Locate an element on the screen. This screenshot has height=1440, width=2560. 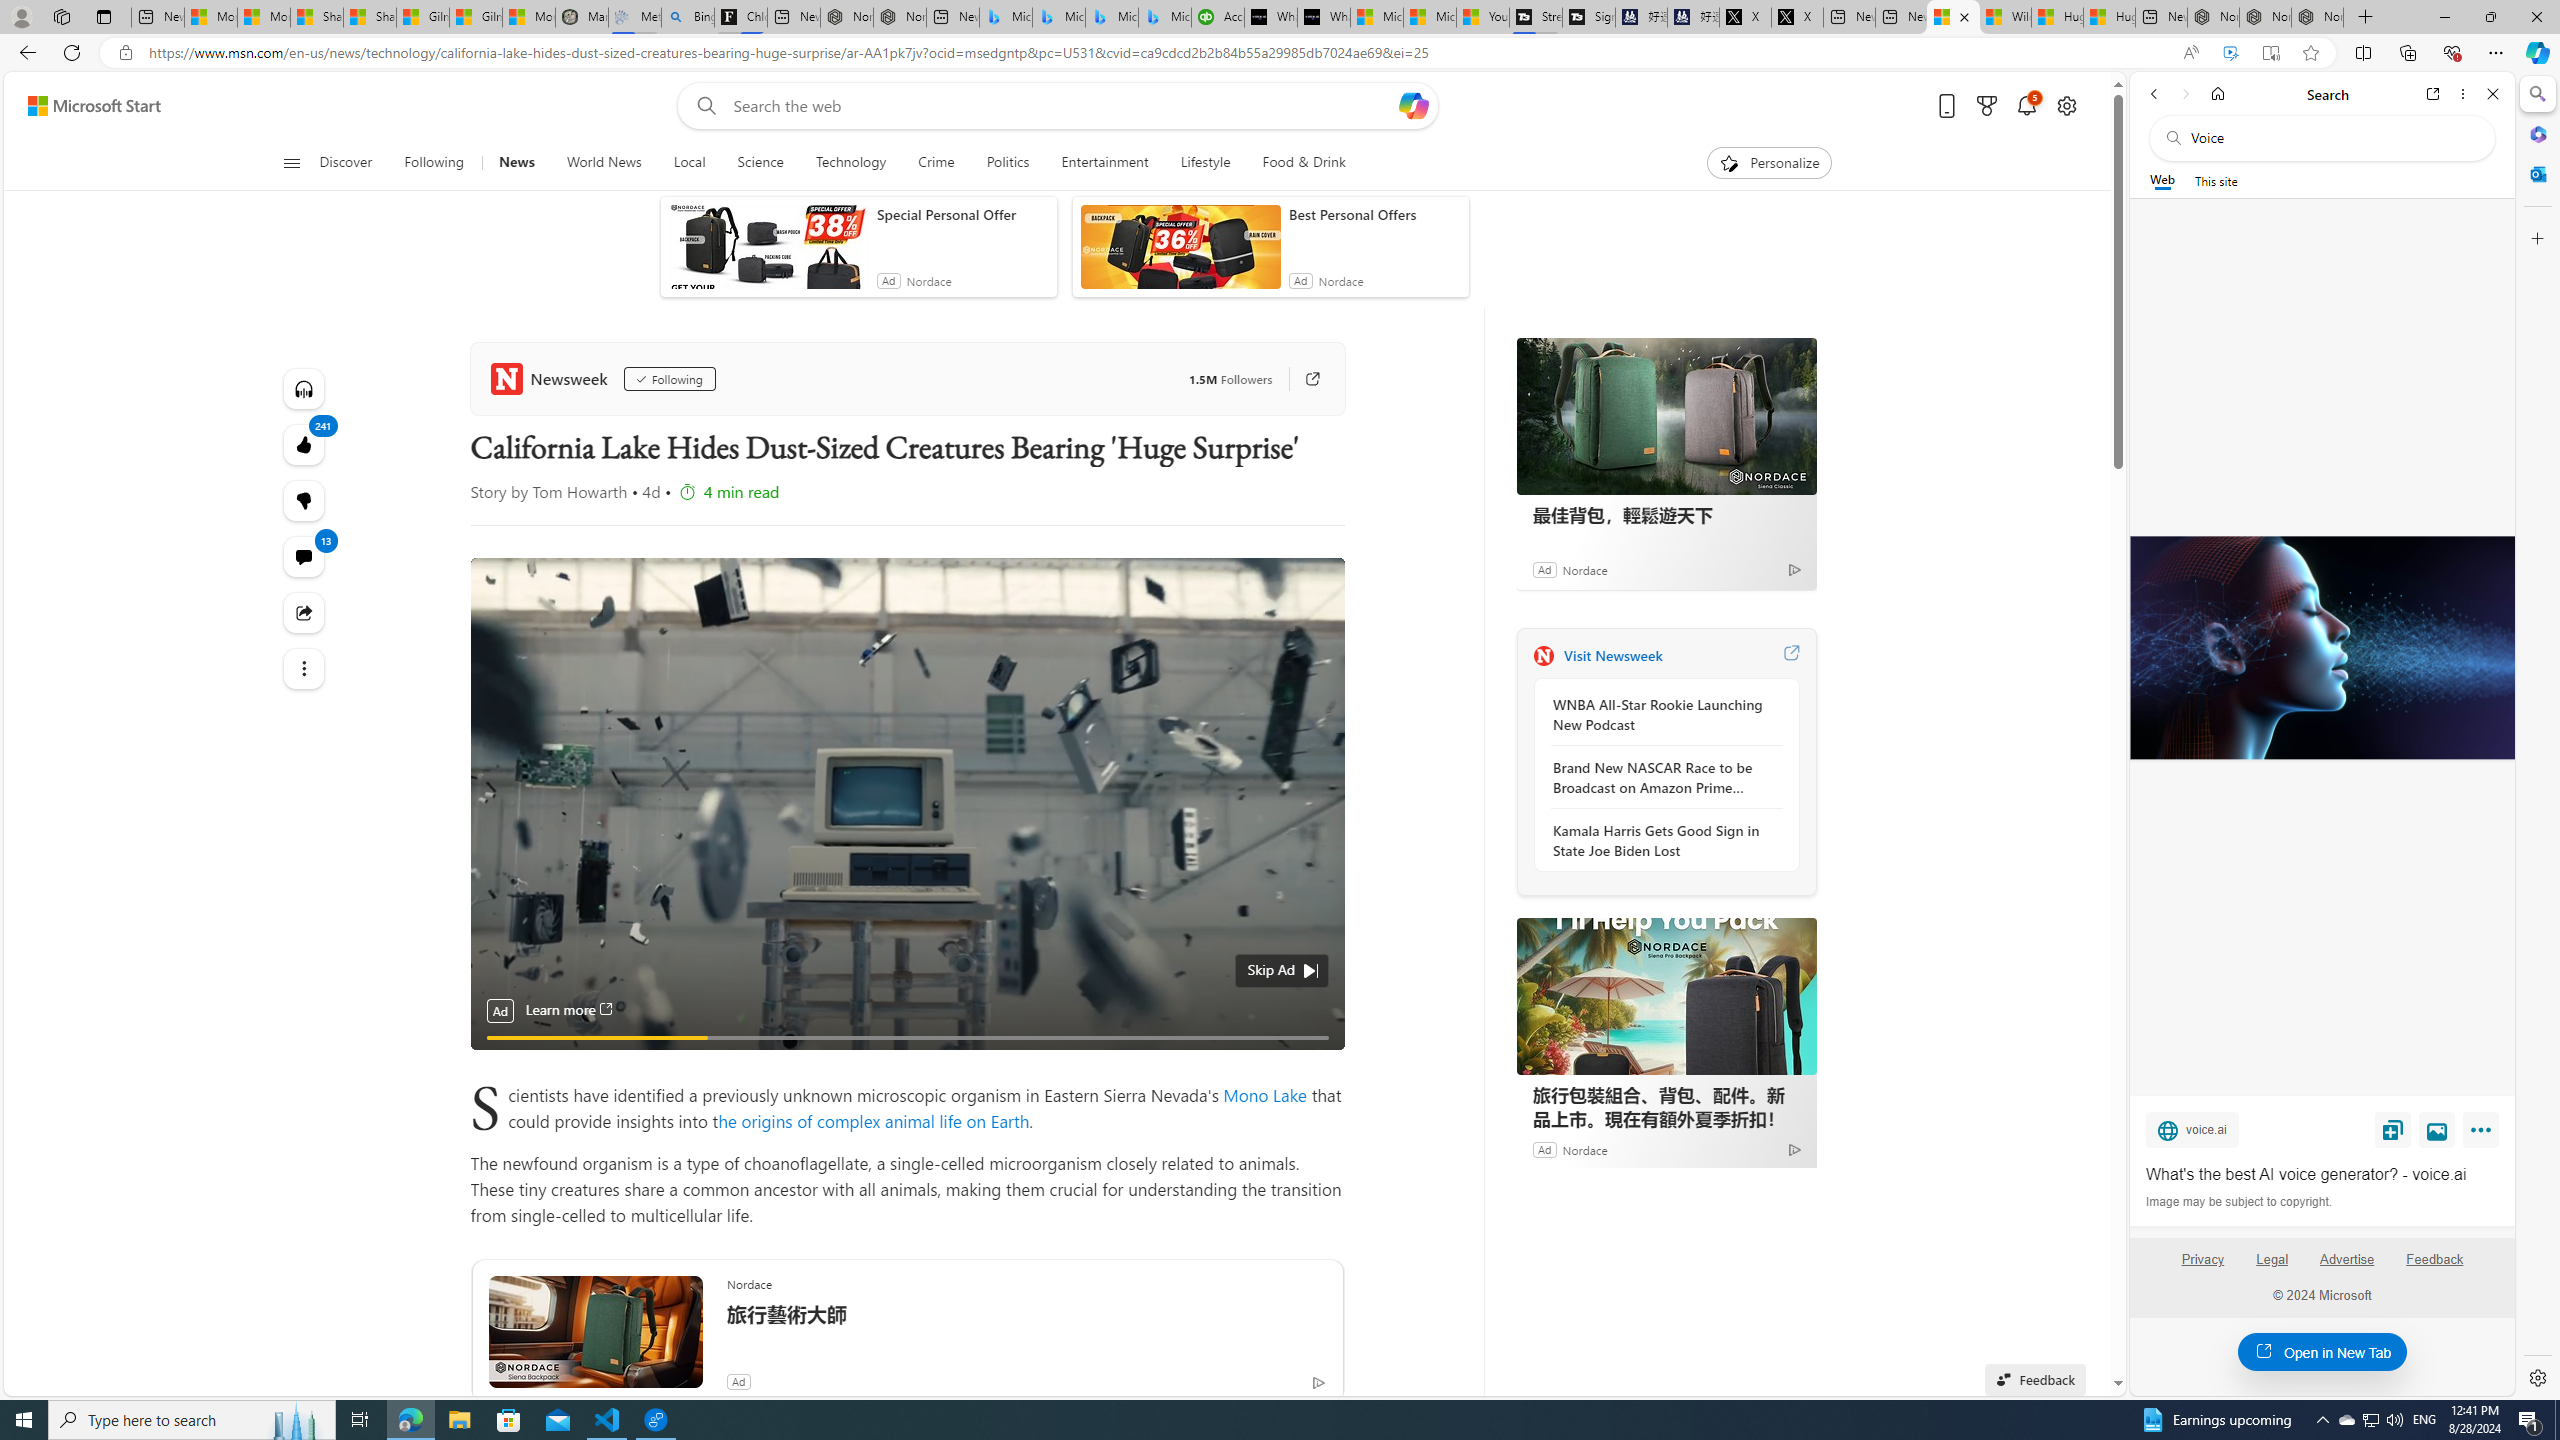
Entertainment is located at coordinates (1104, 163).